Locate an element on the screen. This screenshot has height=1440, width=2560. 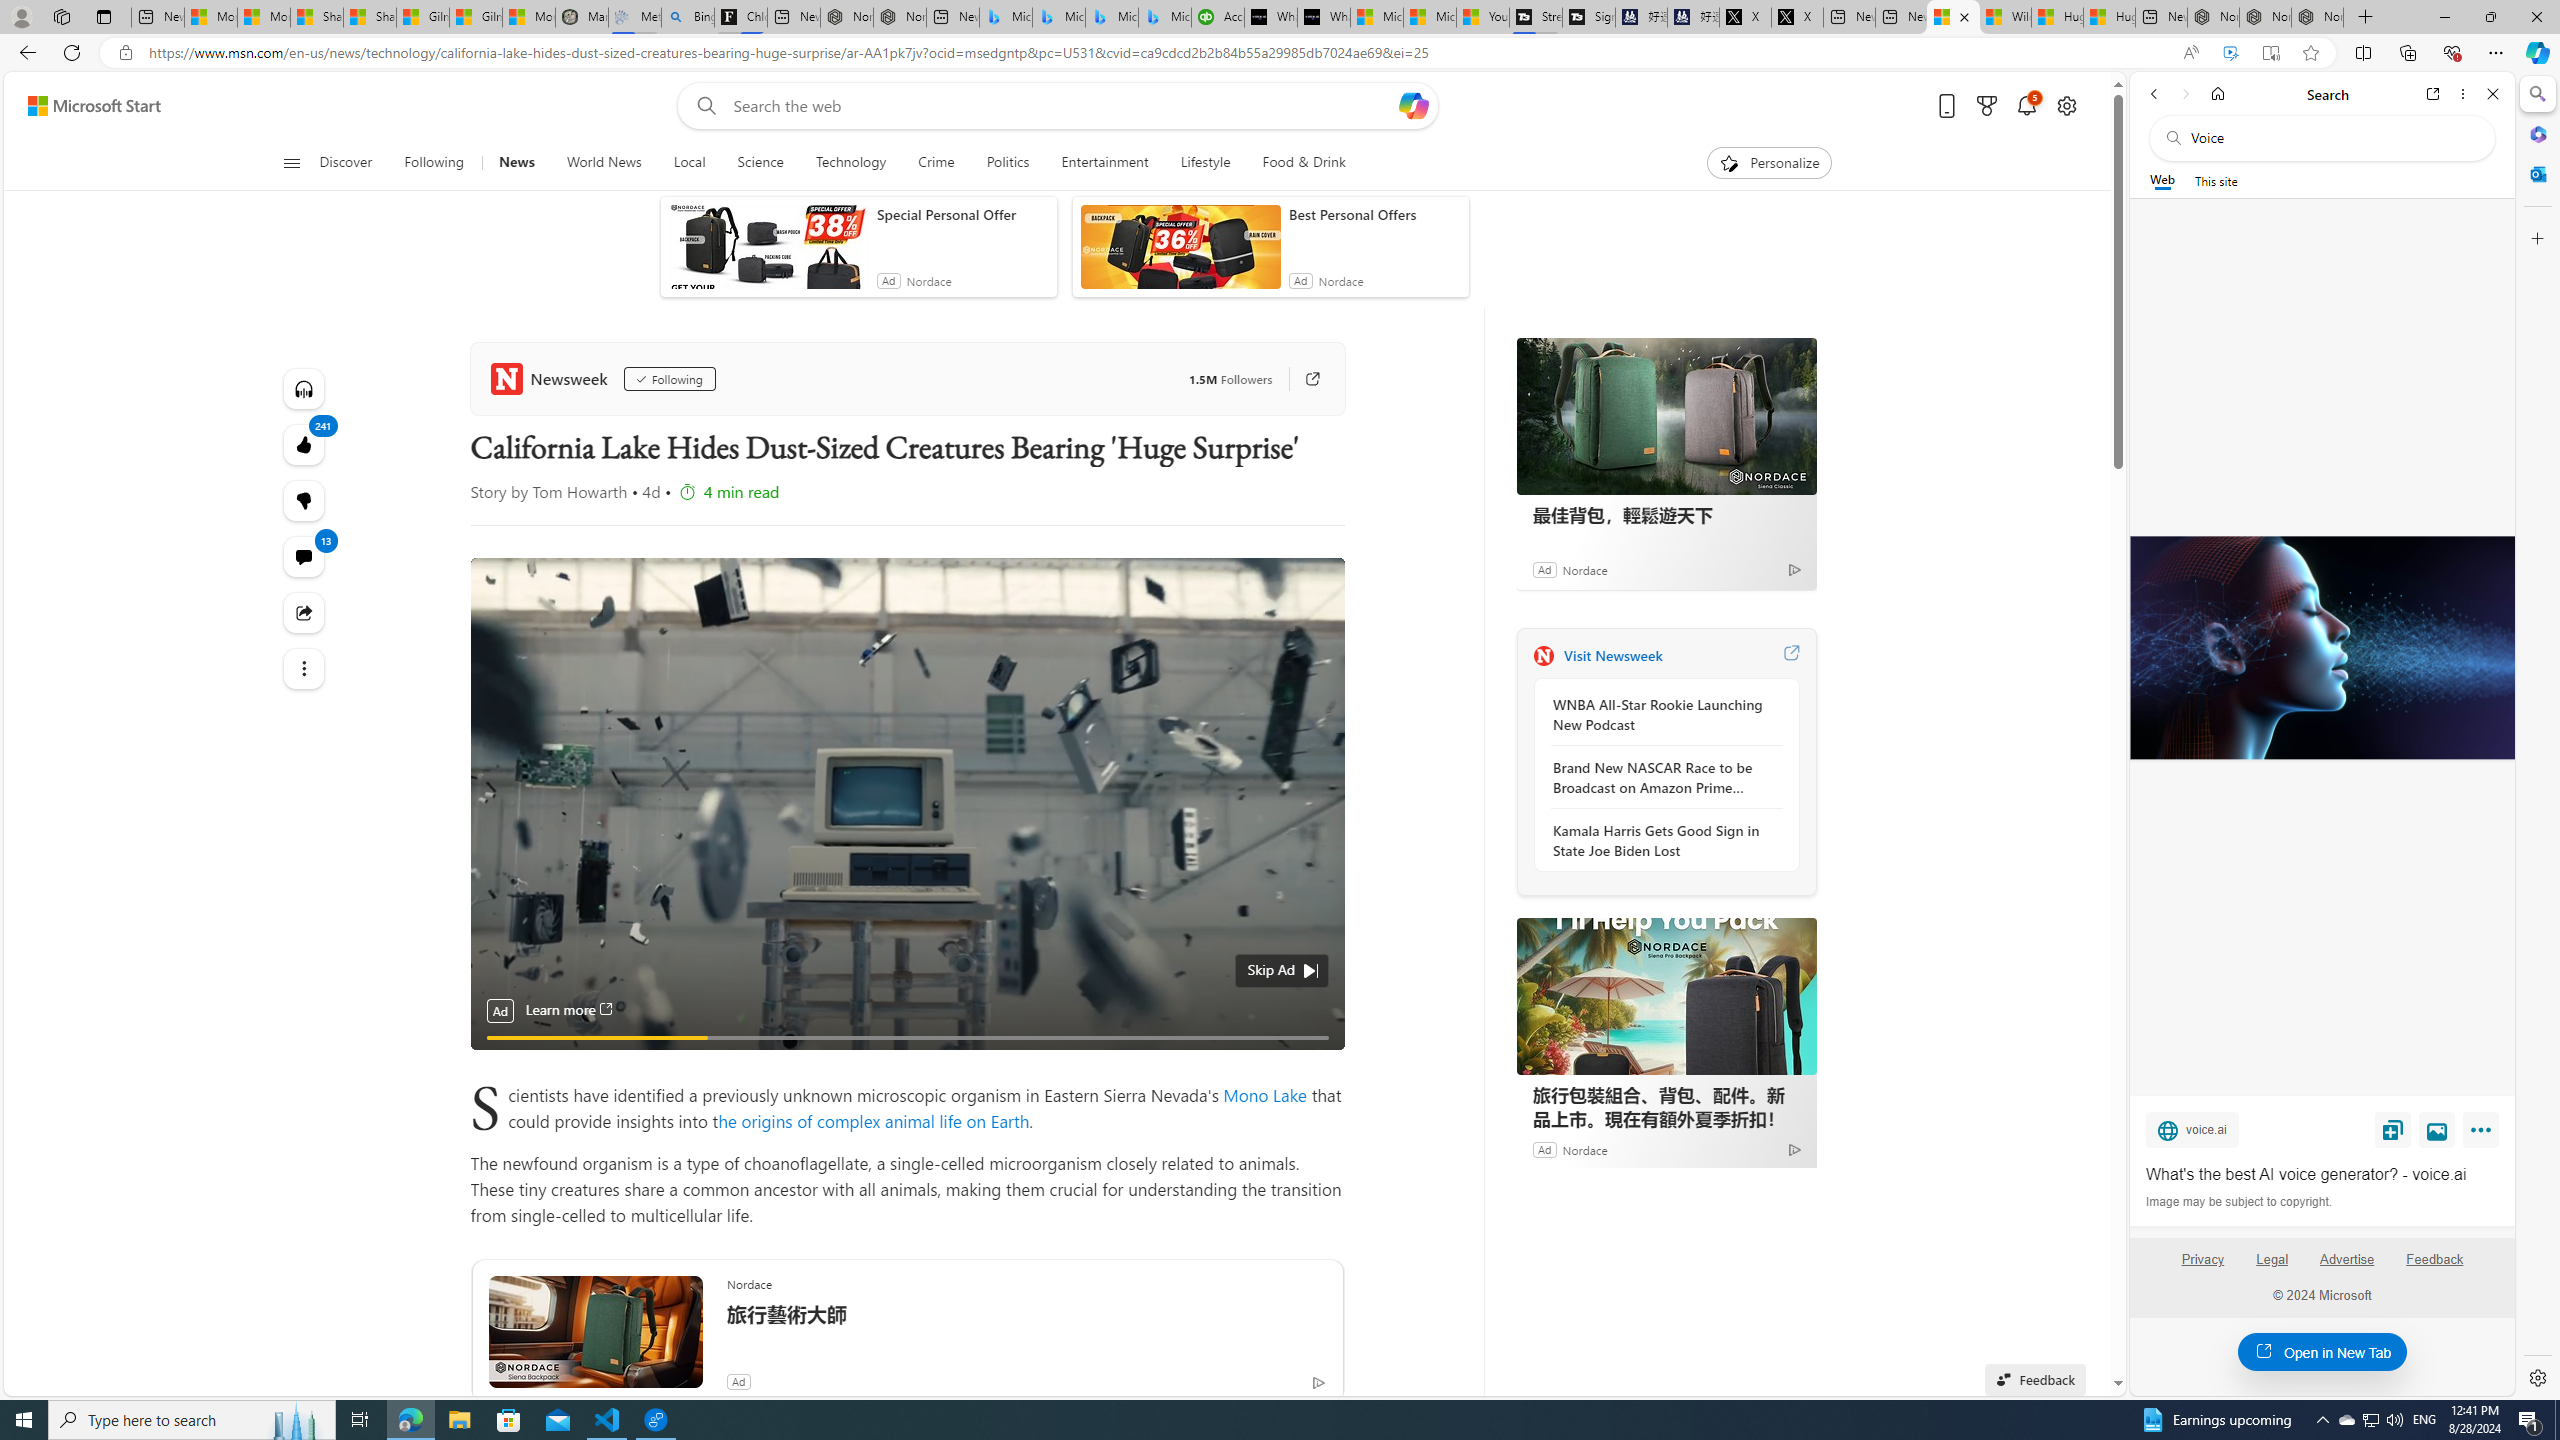
Entertainment is located at coordinates (1104, 163).